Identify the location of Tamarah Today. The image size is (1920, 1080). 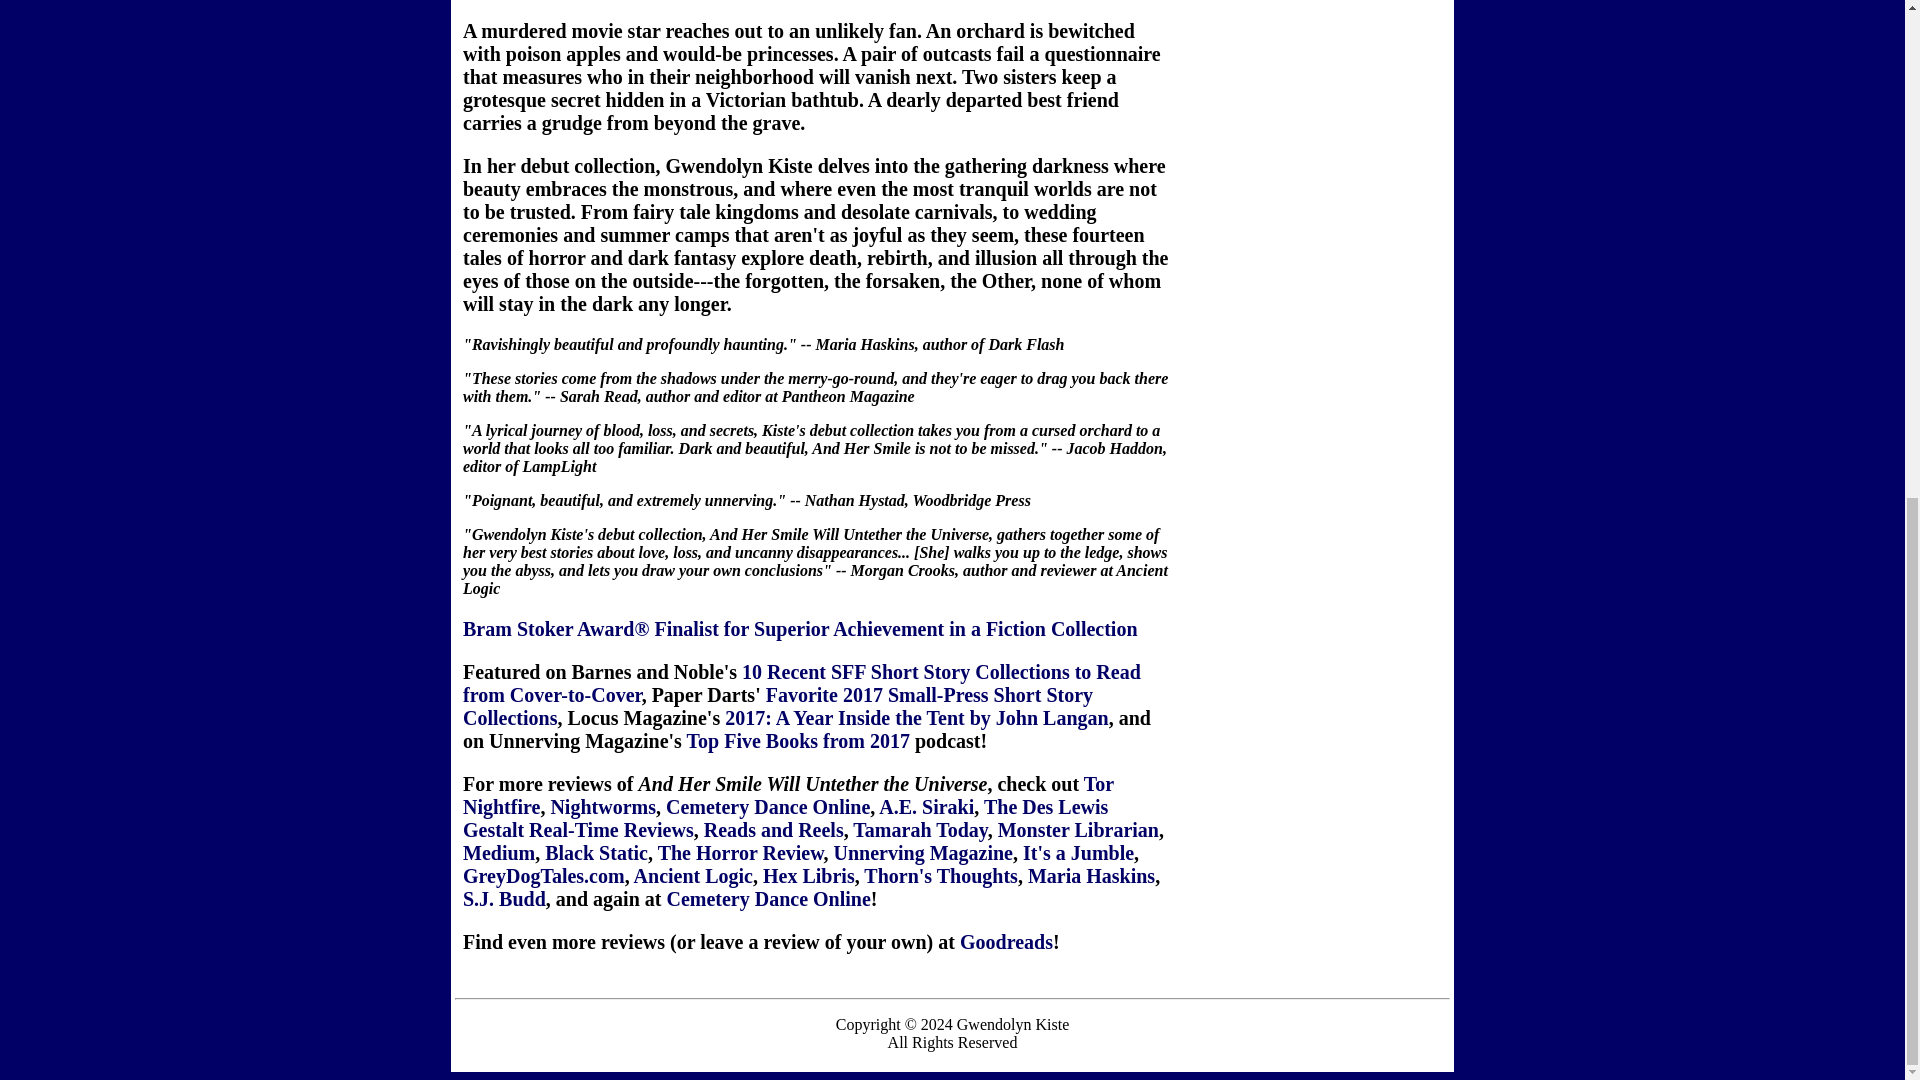
(919, 830).